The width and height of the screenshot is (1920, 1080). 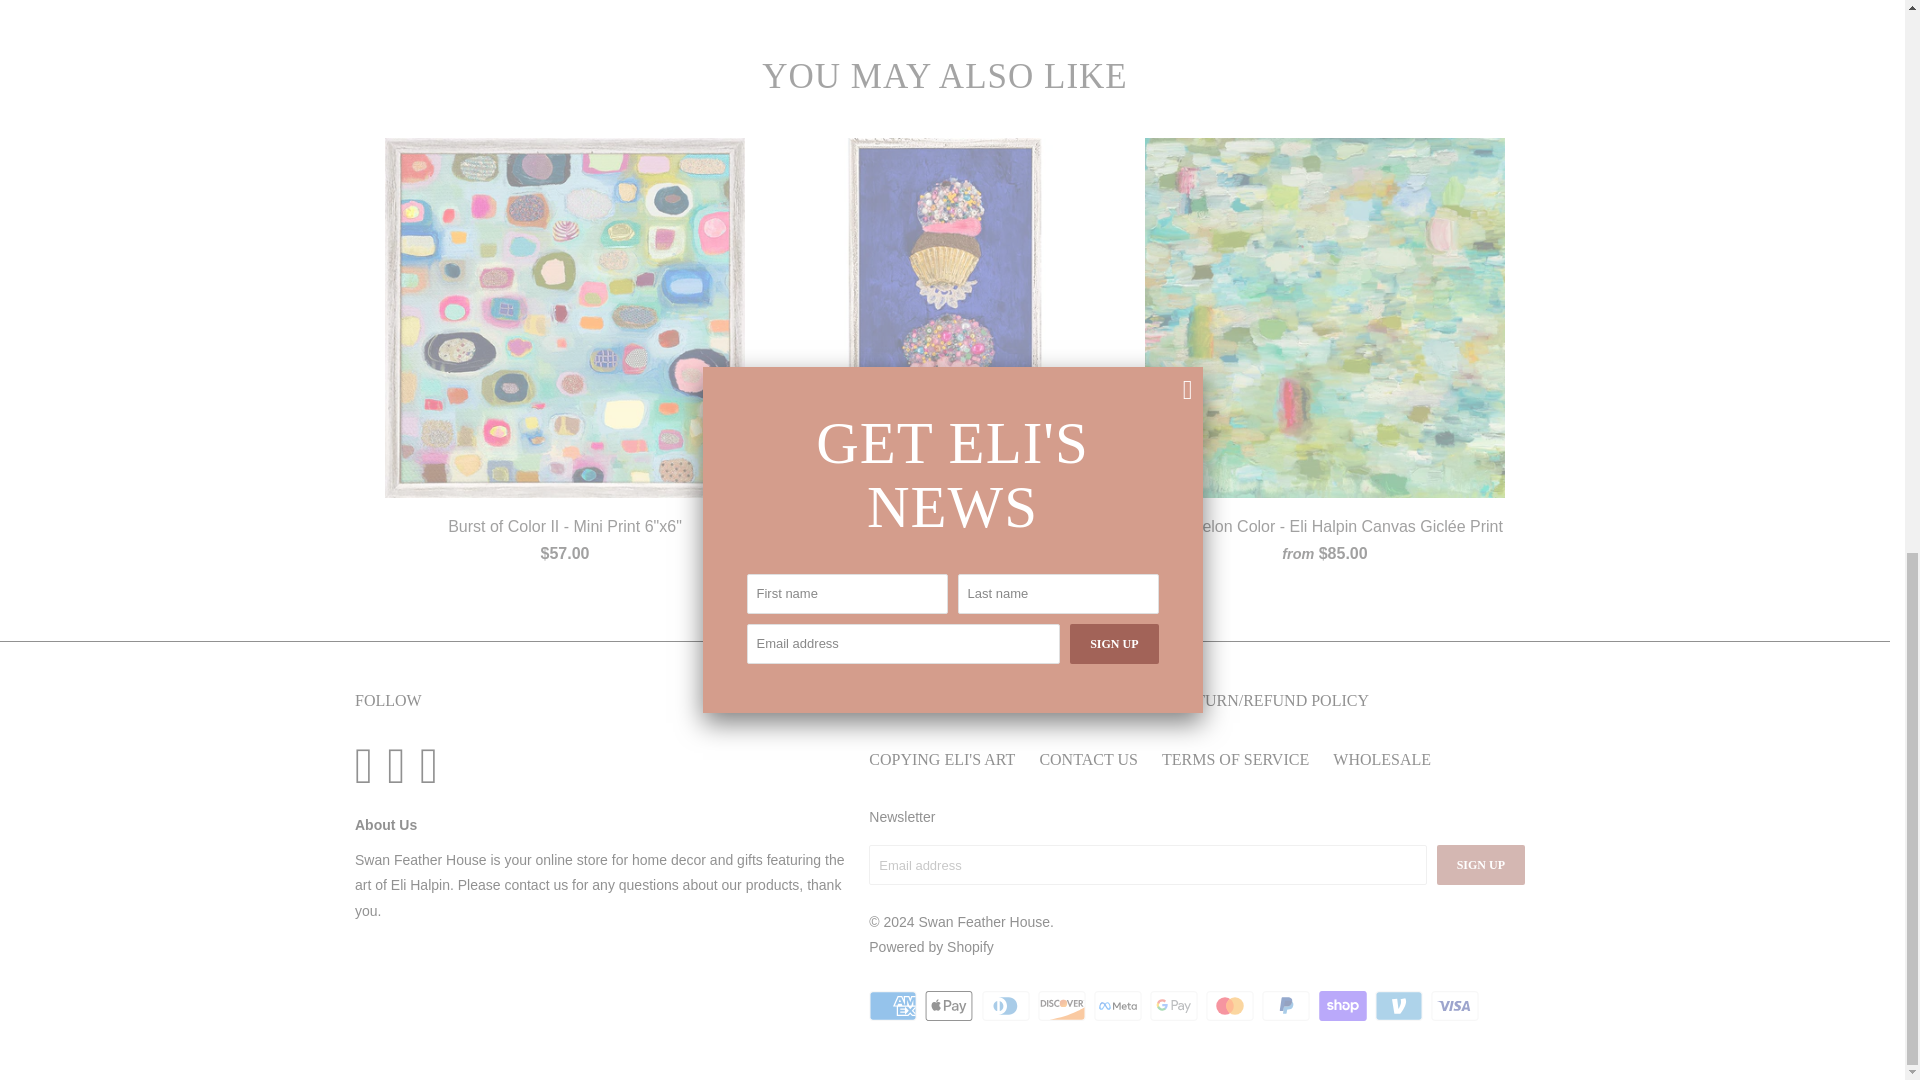 What do you see at coordinates (1176, 1006) in the screenshot?
I see `Google Pay` at bounding box center [1176, 1006].